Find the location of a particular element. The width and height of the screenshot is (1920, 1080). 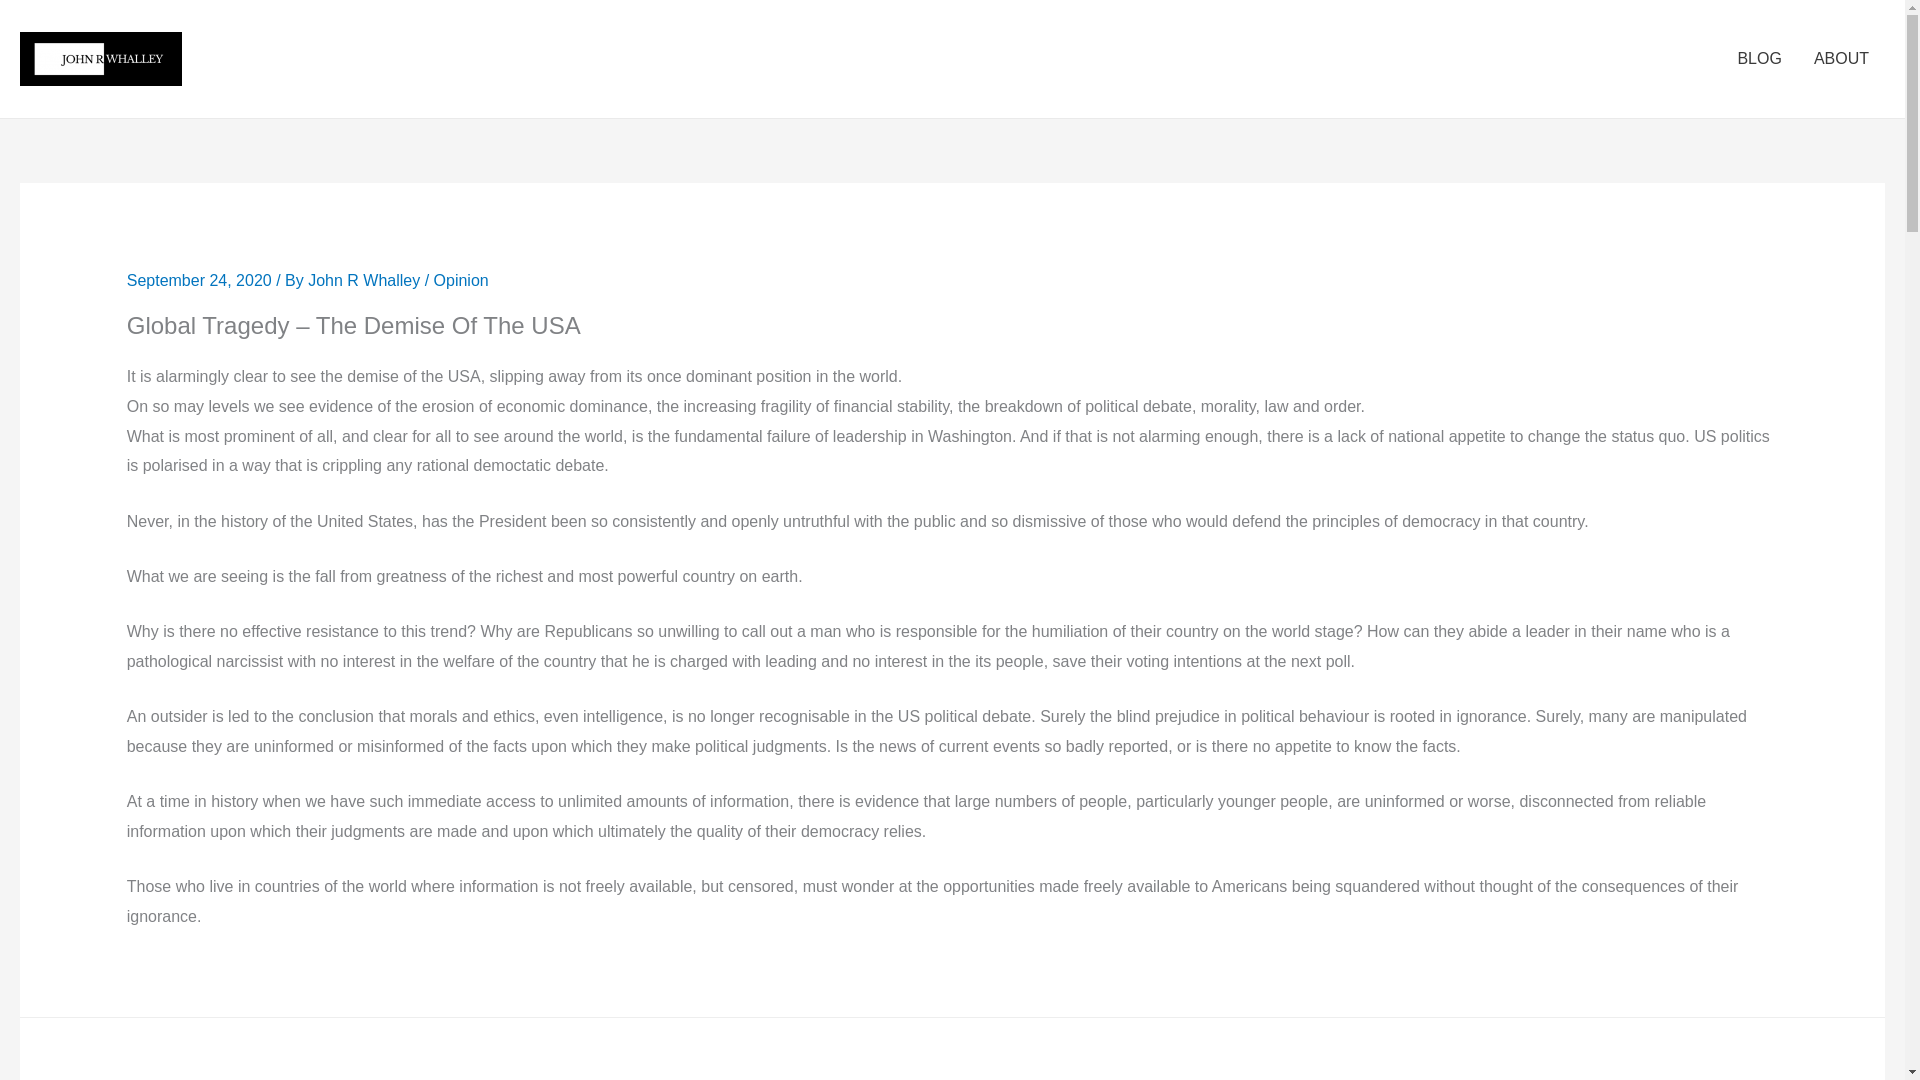

John R Whalley is located at coordinates (366, 280).